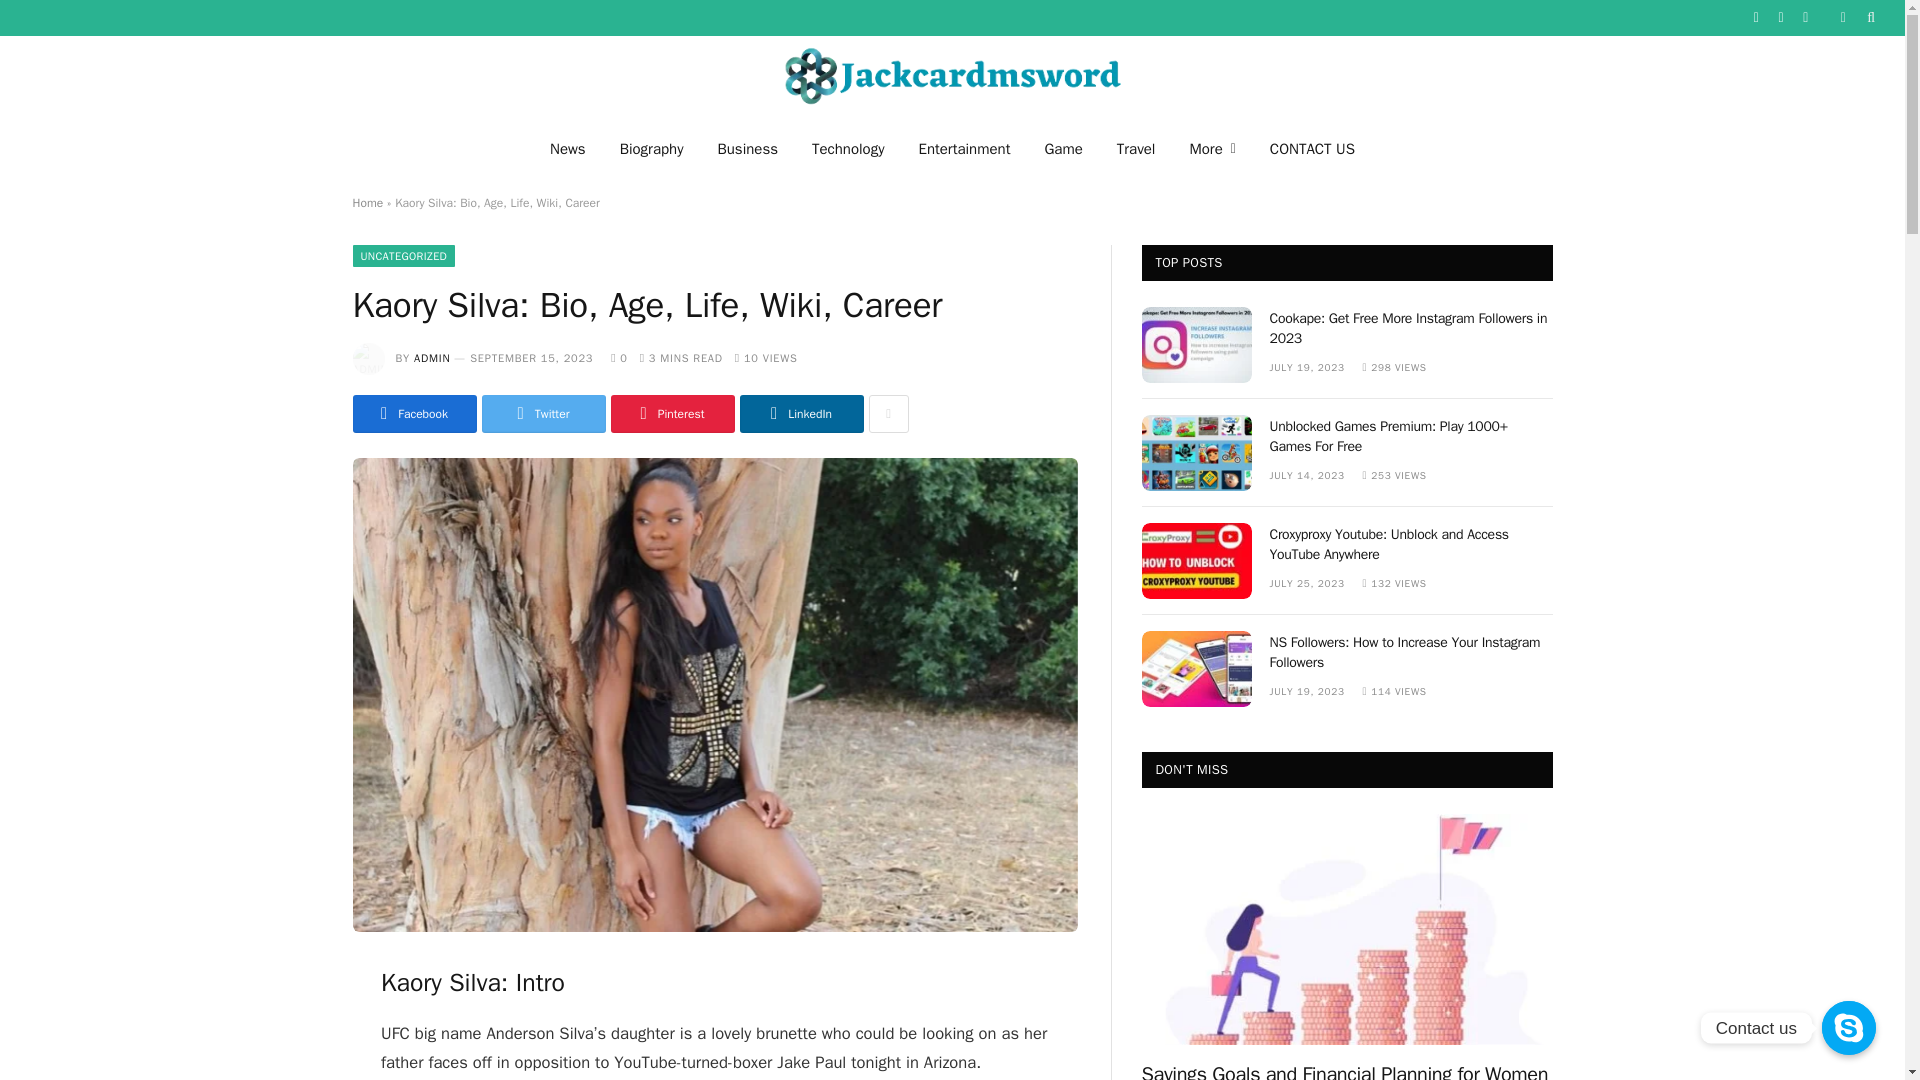 The image size is (1920, 1080). What do you see at coordinates (651, 148) in the screenshot?
I see `Biography` at bounding box center [651, 148].